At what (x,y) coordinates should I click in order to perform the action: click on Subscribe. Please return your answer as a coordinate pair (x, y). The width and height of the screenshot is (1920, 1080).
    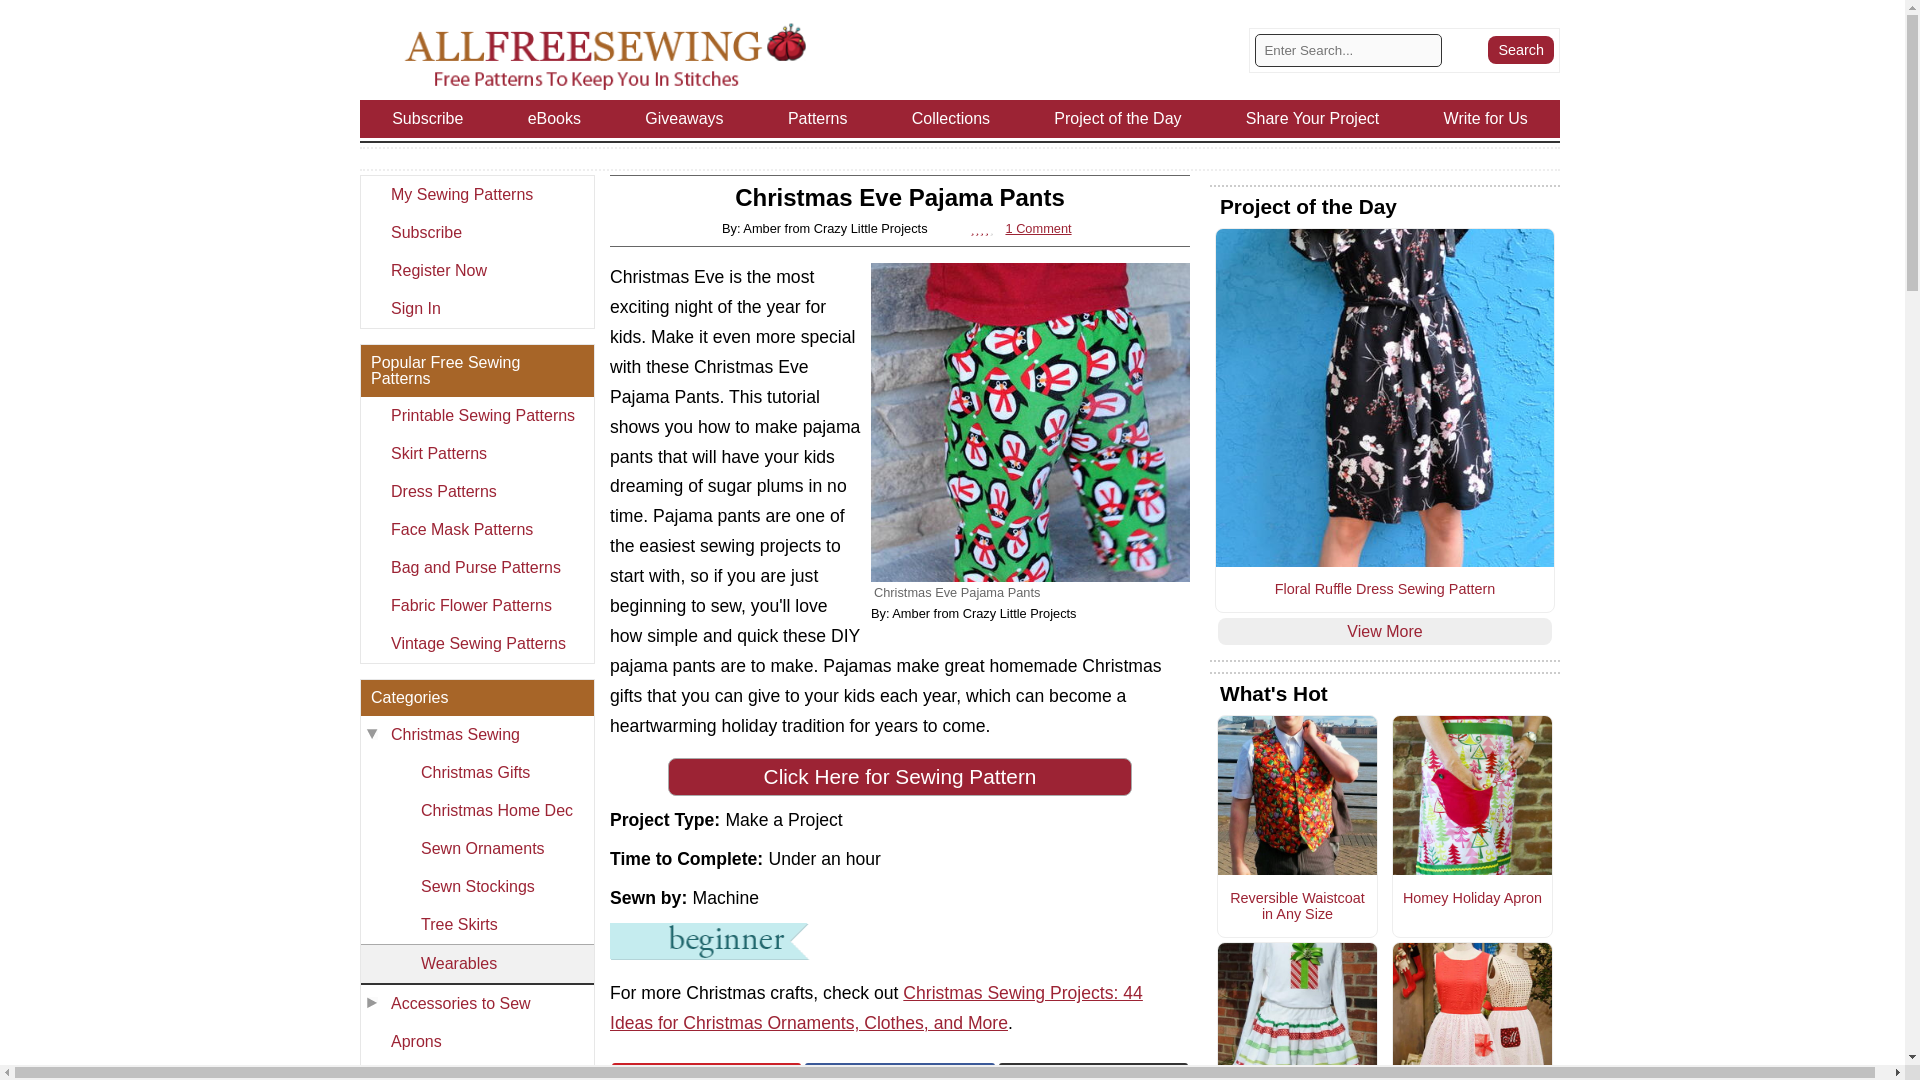
    Looking at the image, I should click on (476, 232).